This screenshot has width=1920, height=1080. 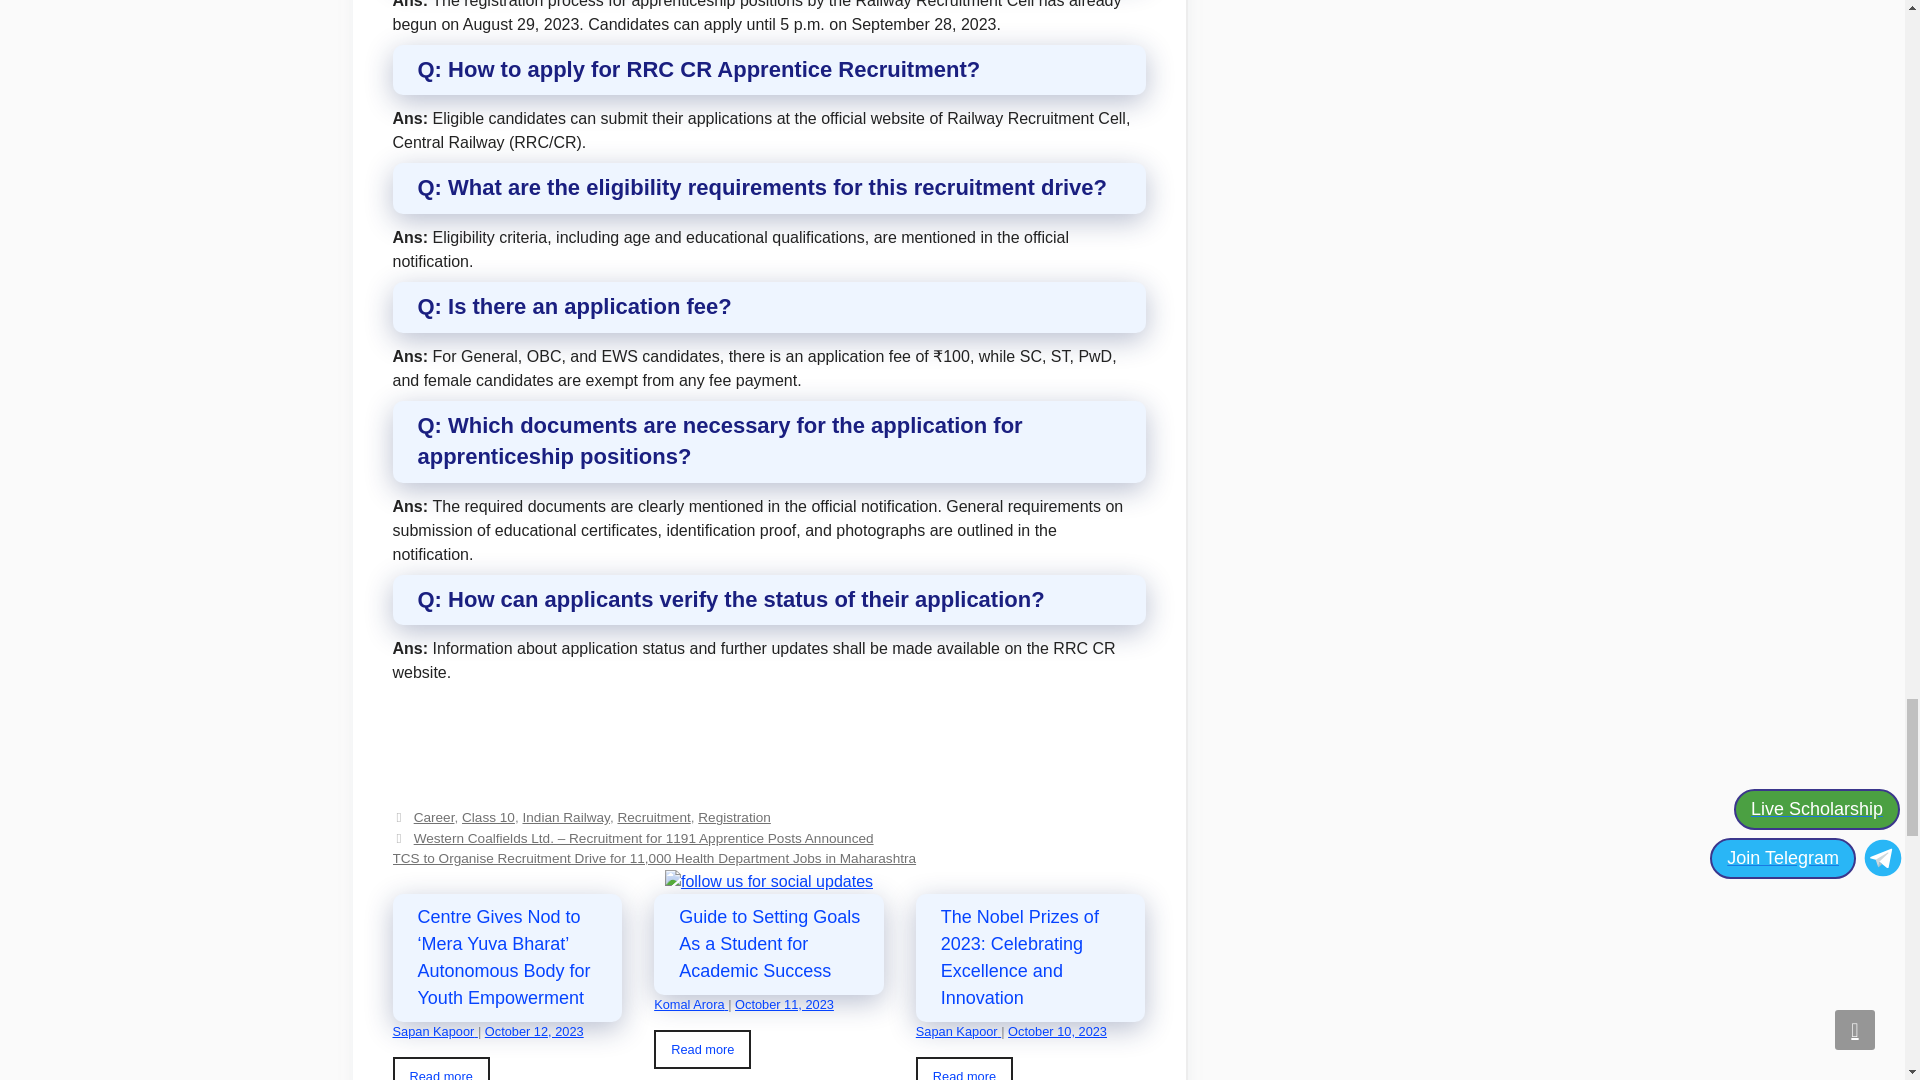 What do you see at coordinates (768, 882) in the screenshot?
I see `like Buddy4Study on Facebook` at bounding box center [768, 882].